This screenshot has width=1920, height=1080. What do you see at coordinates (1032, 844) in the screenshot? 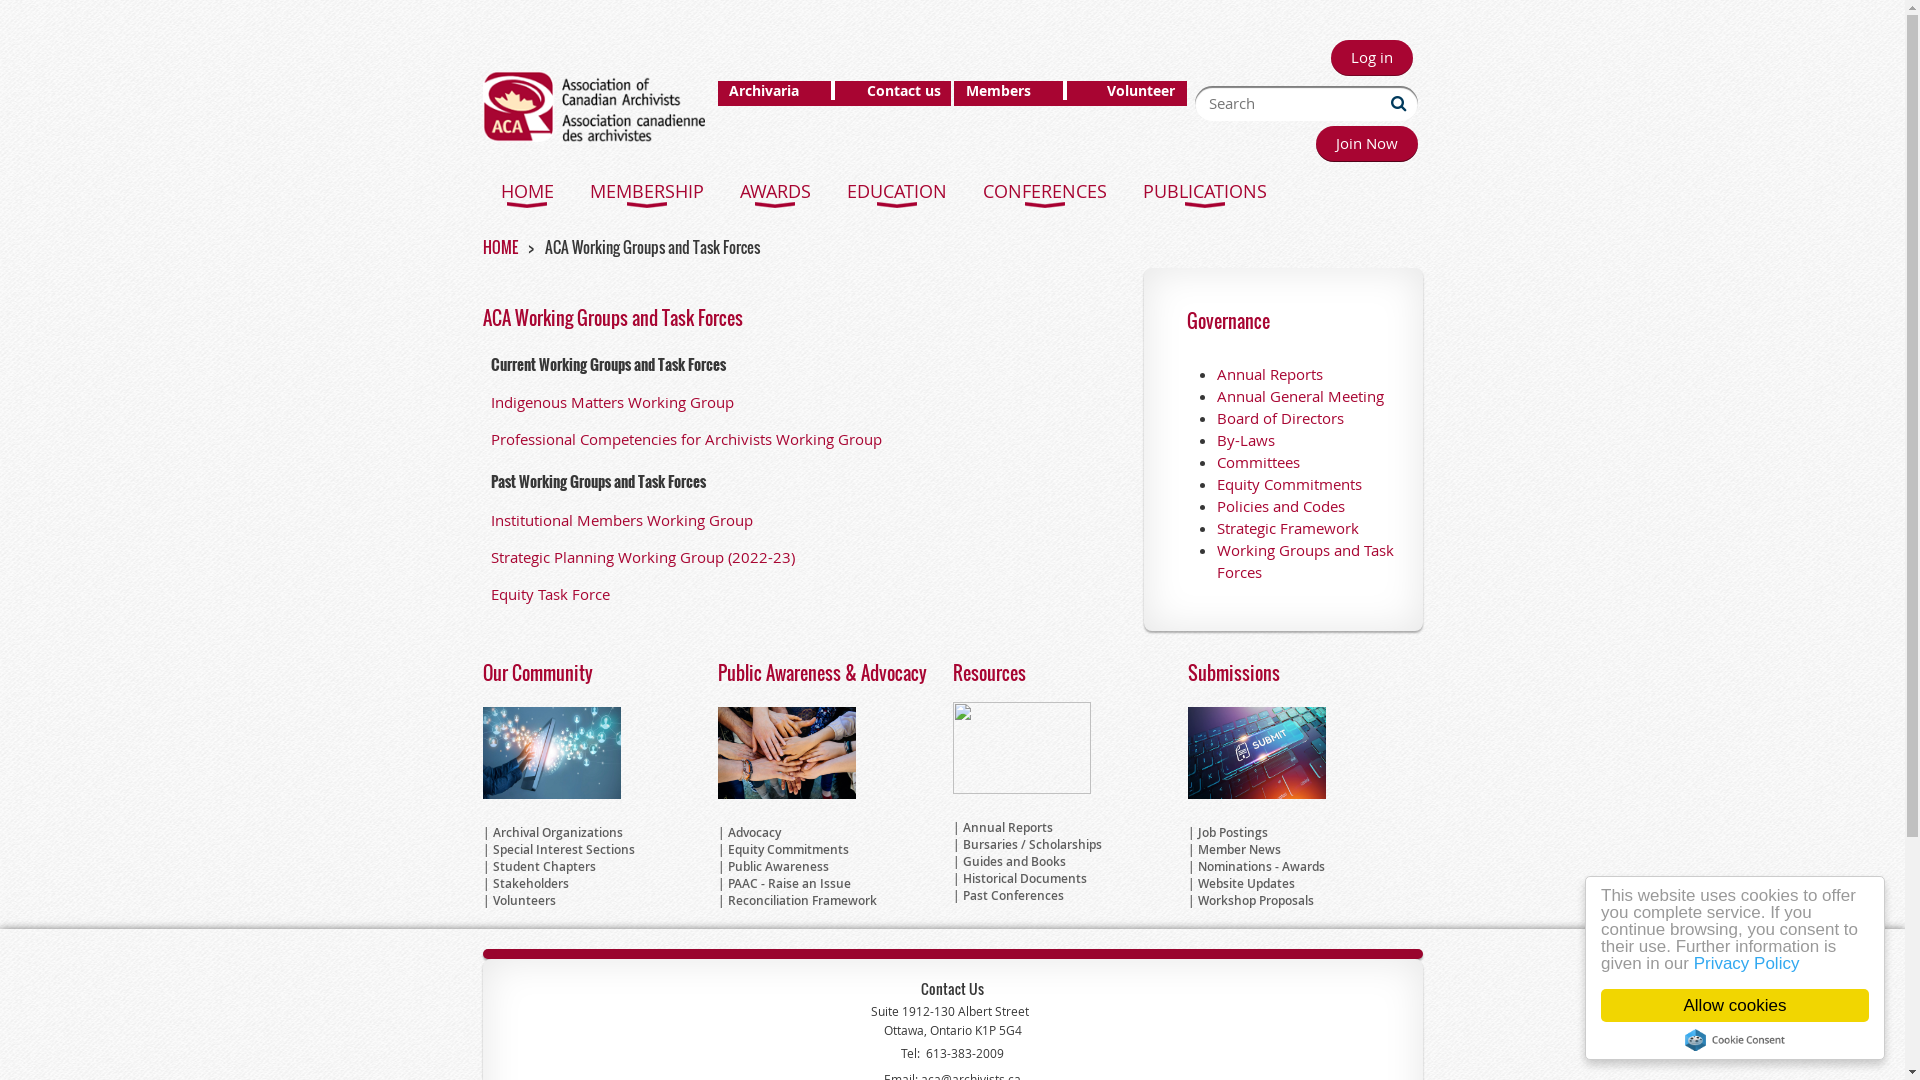
I see `Bursaries / Scholarships` at bounding box center [1032, 844].